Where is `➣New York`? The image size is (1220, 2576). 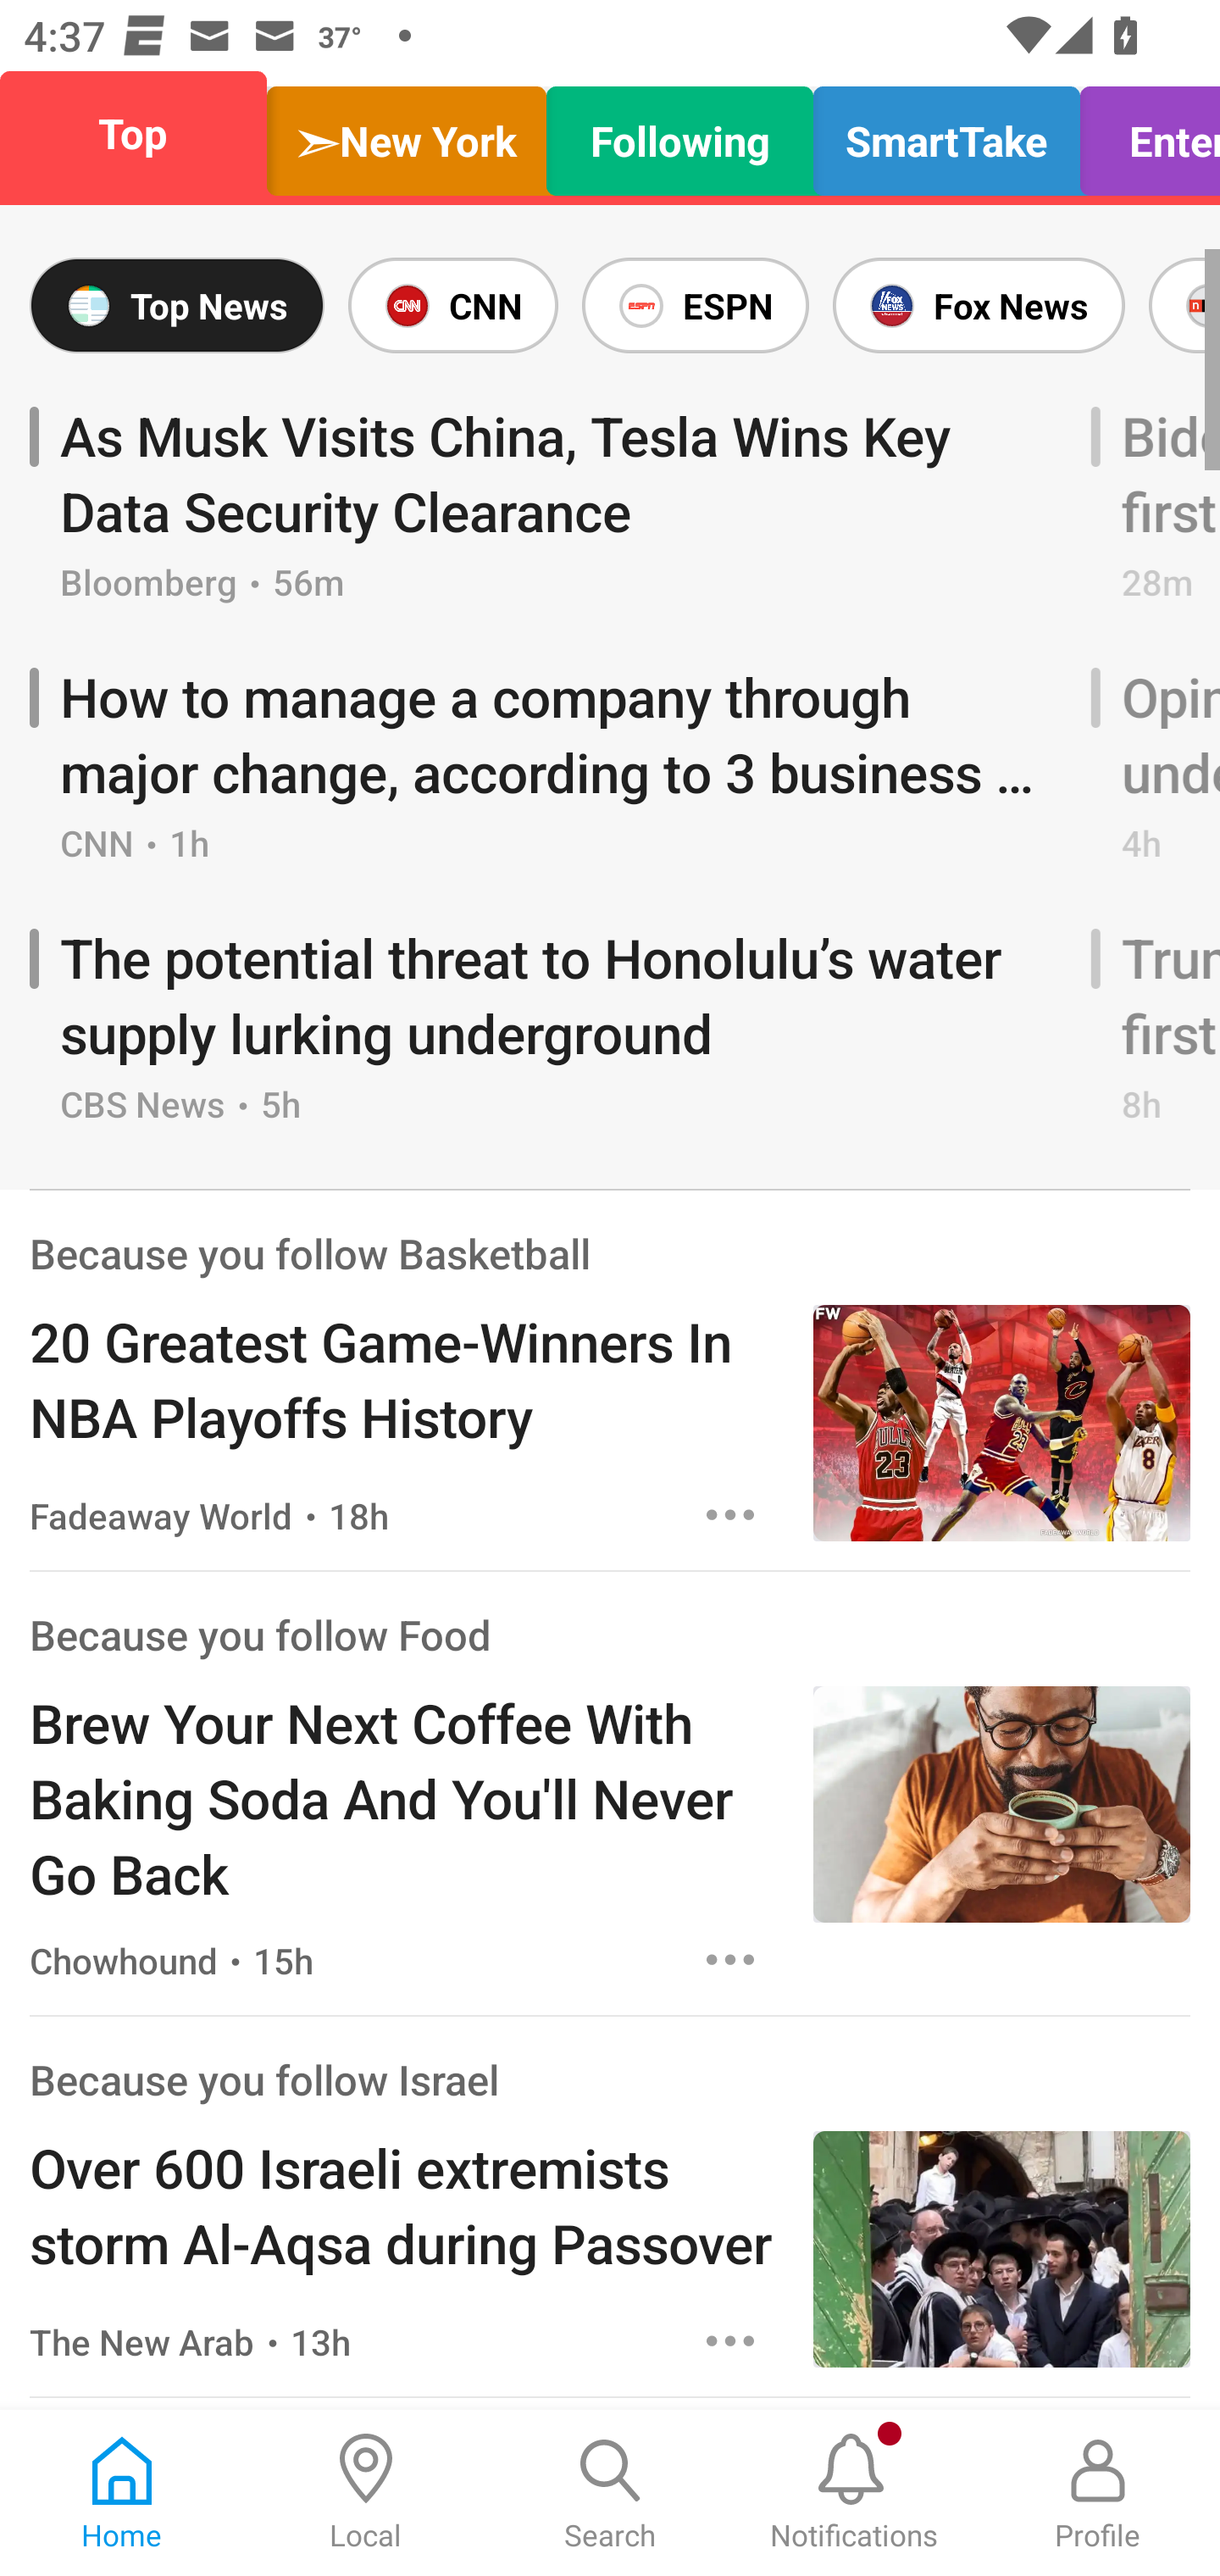
➣New York is located at coordinates (406, 134).